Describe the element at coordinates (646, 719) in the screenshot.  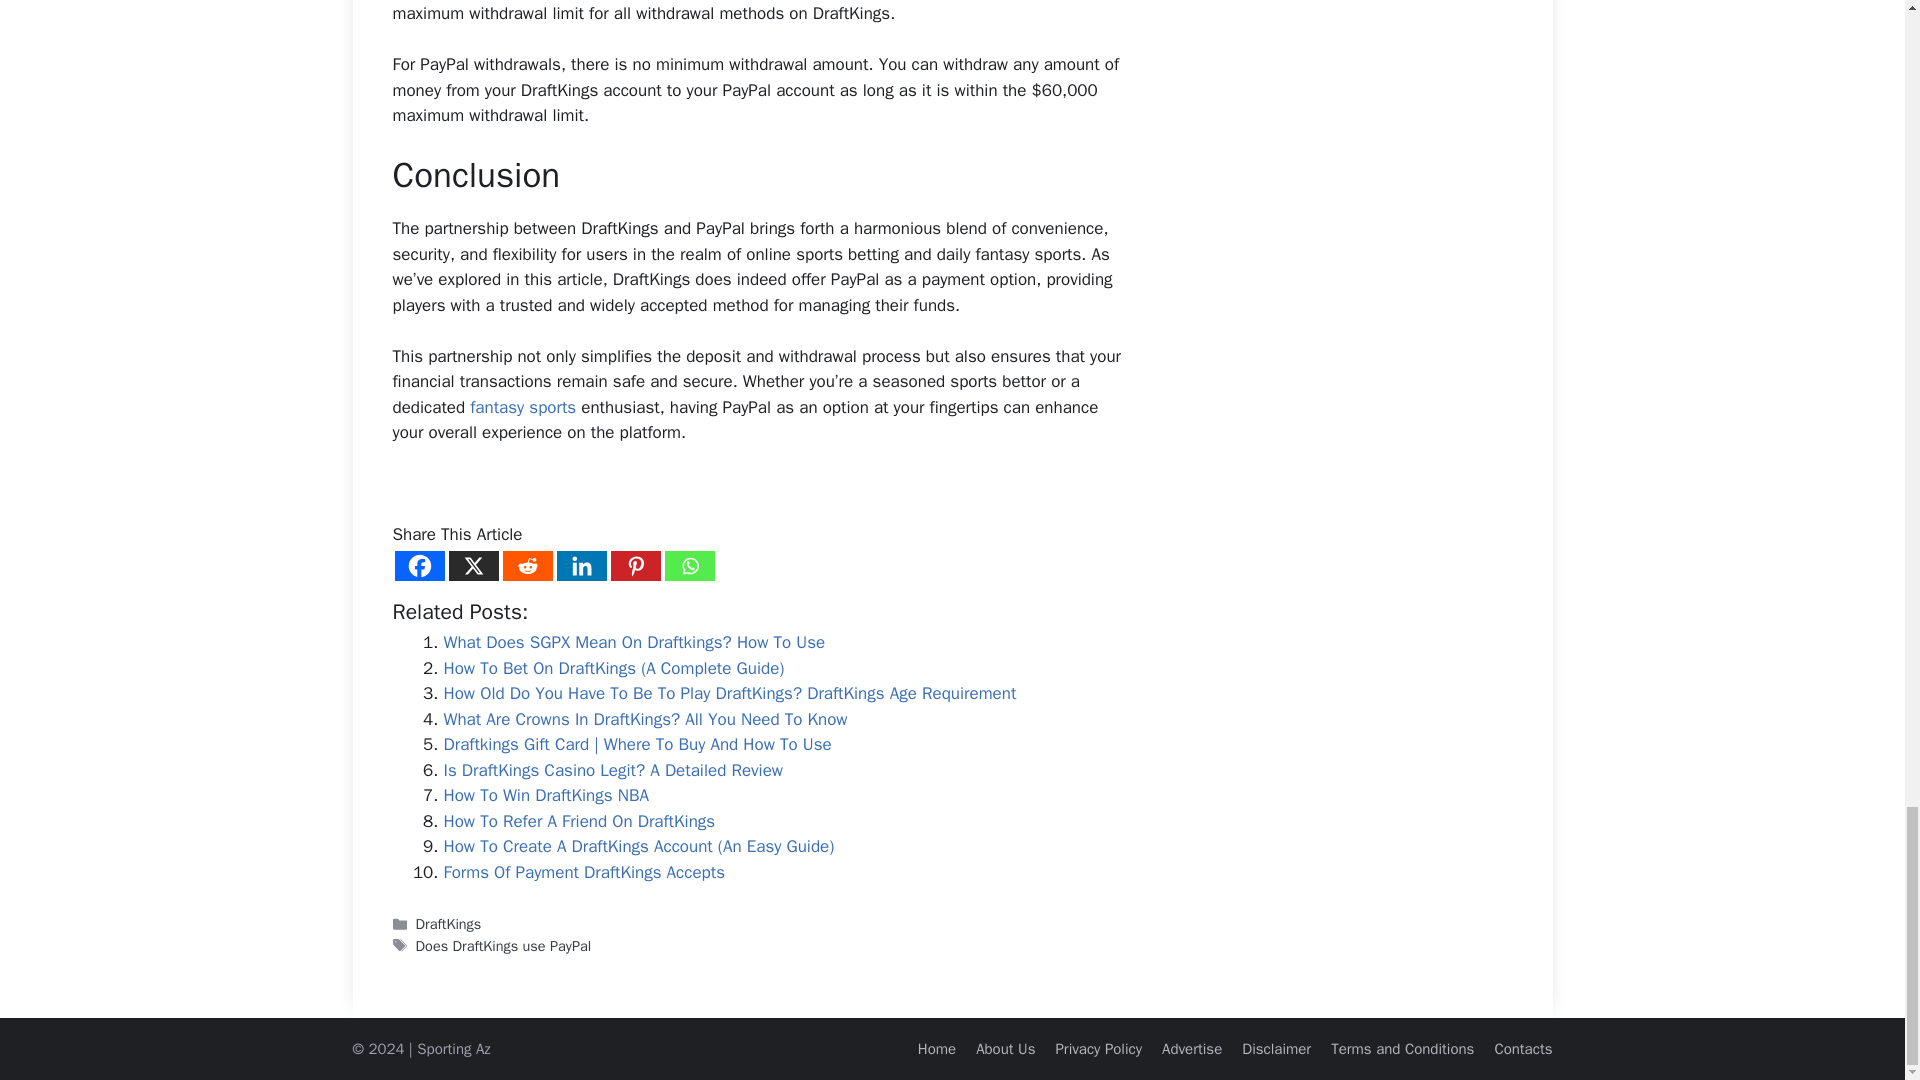
I see `What Are Crowns In DraftKings? All You Need To Know` at that location.